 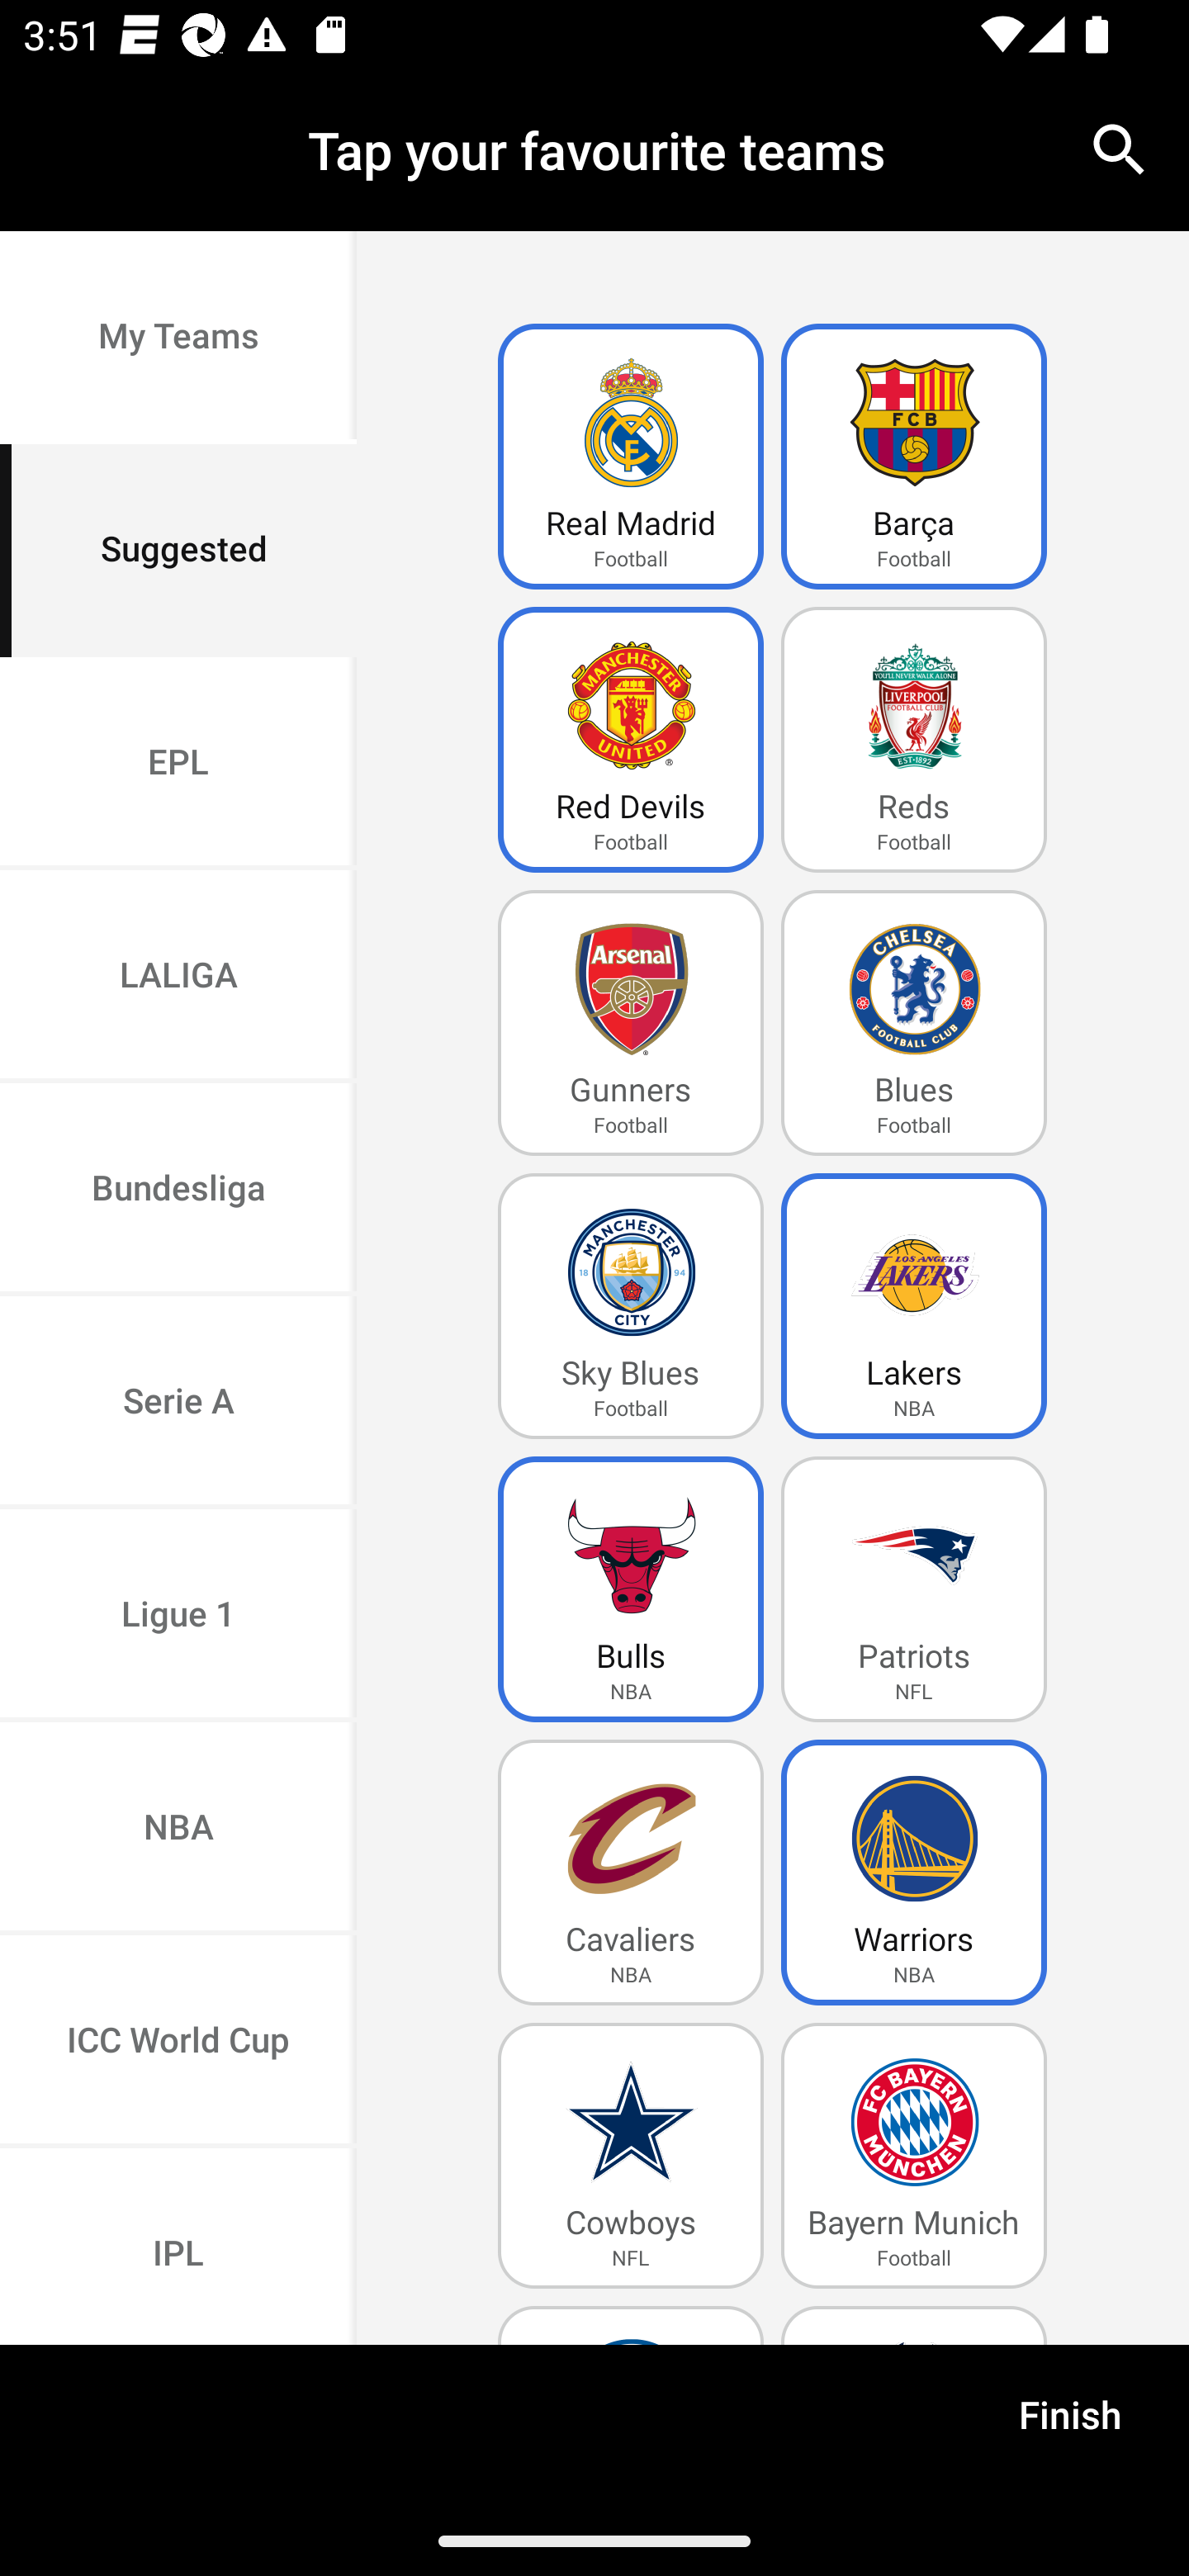 I want to click on Bulls BullsSelected NBA, so click(x=631, y=1589).